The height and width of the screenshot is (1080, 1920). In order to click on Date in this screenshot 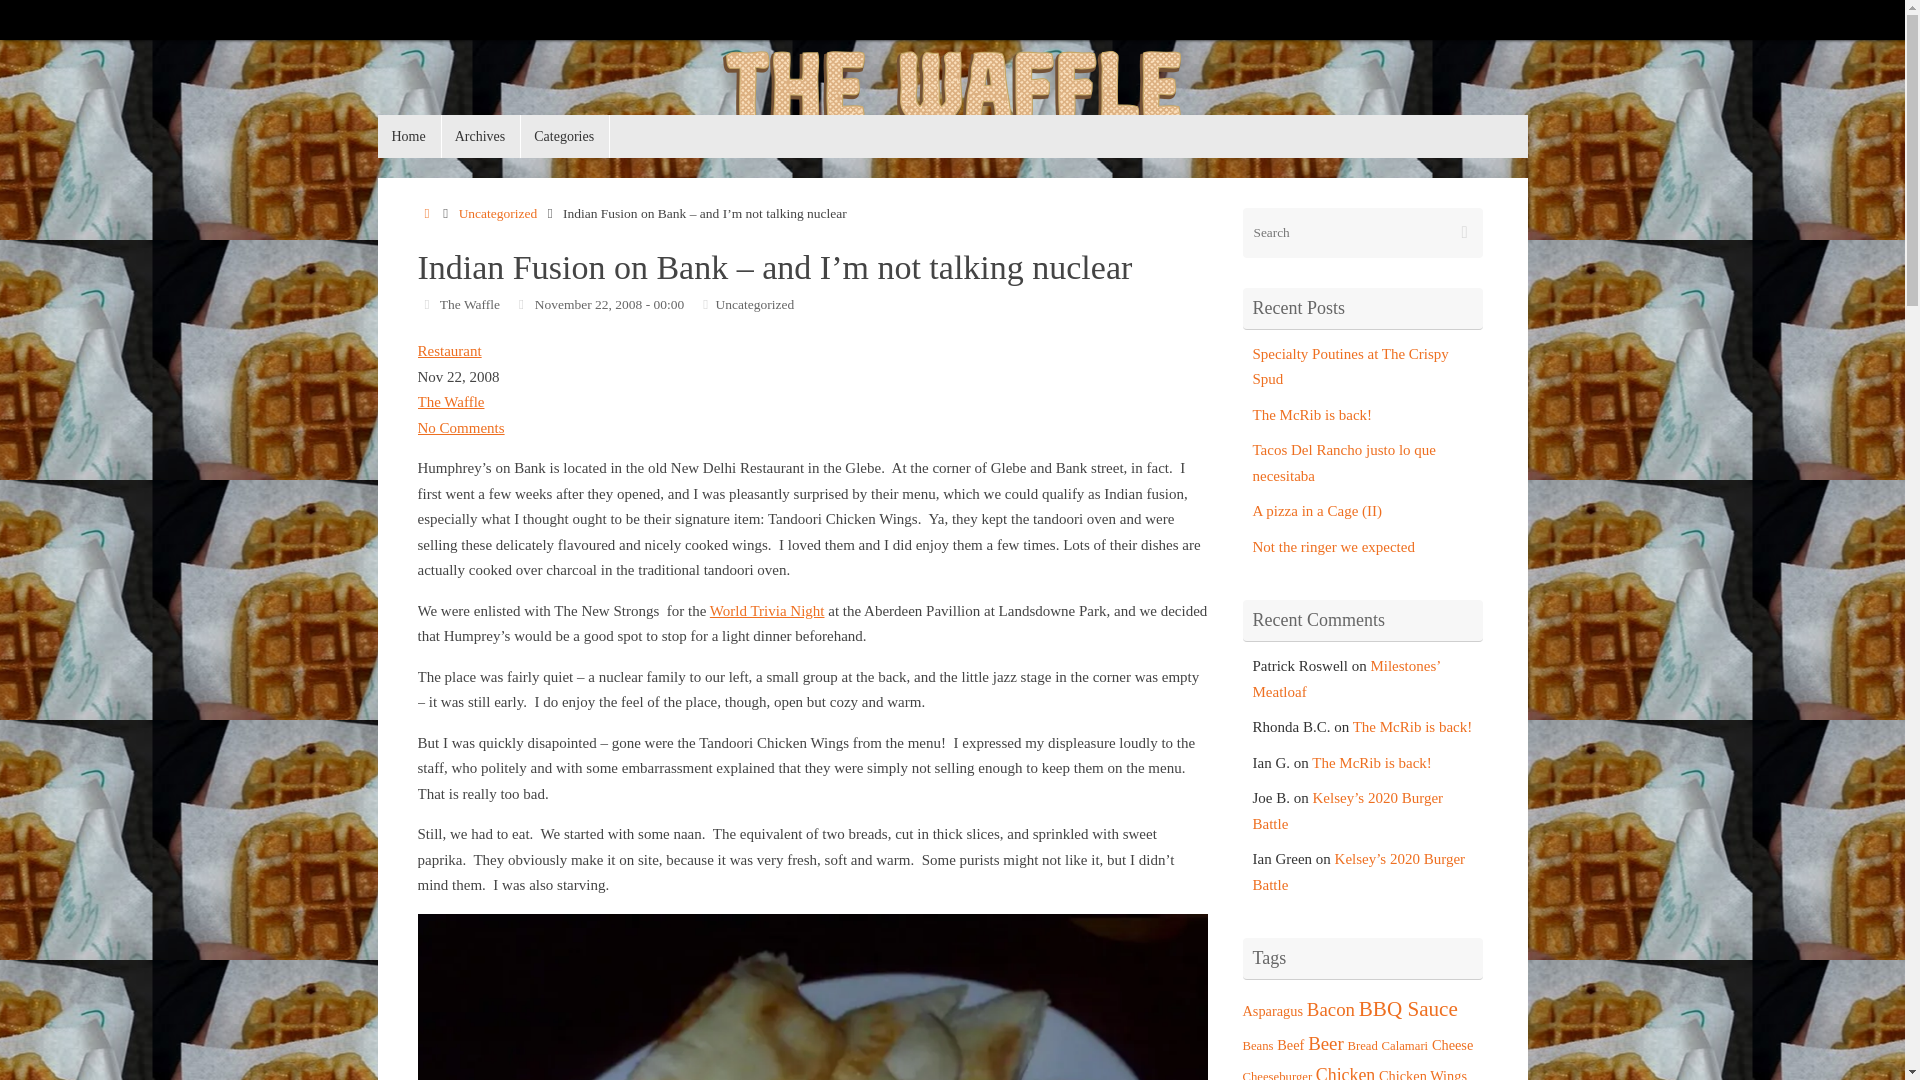, I will do `click(522, 303)`.